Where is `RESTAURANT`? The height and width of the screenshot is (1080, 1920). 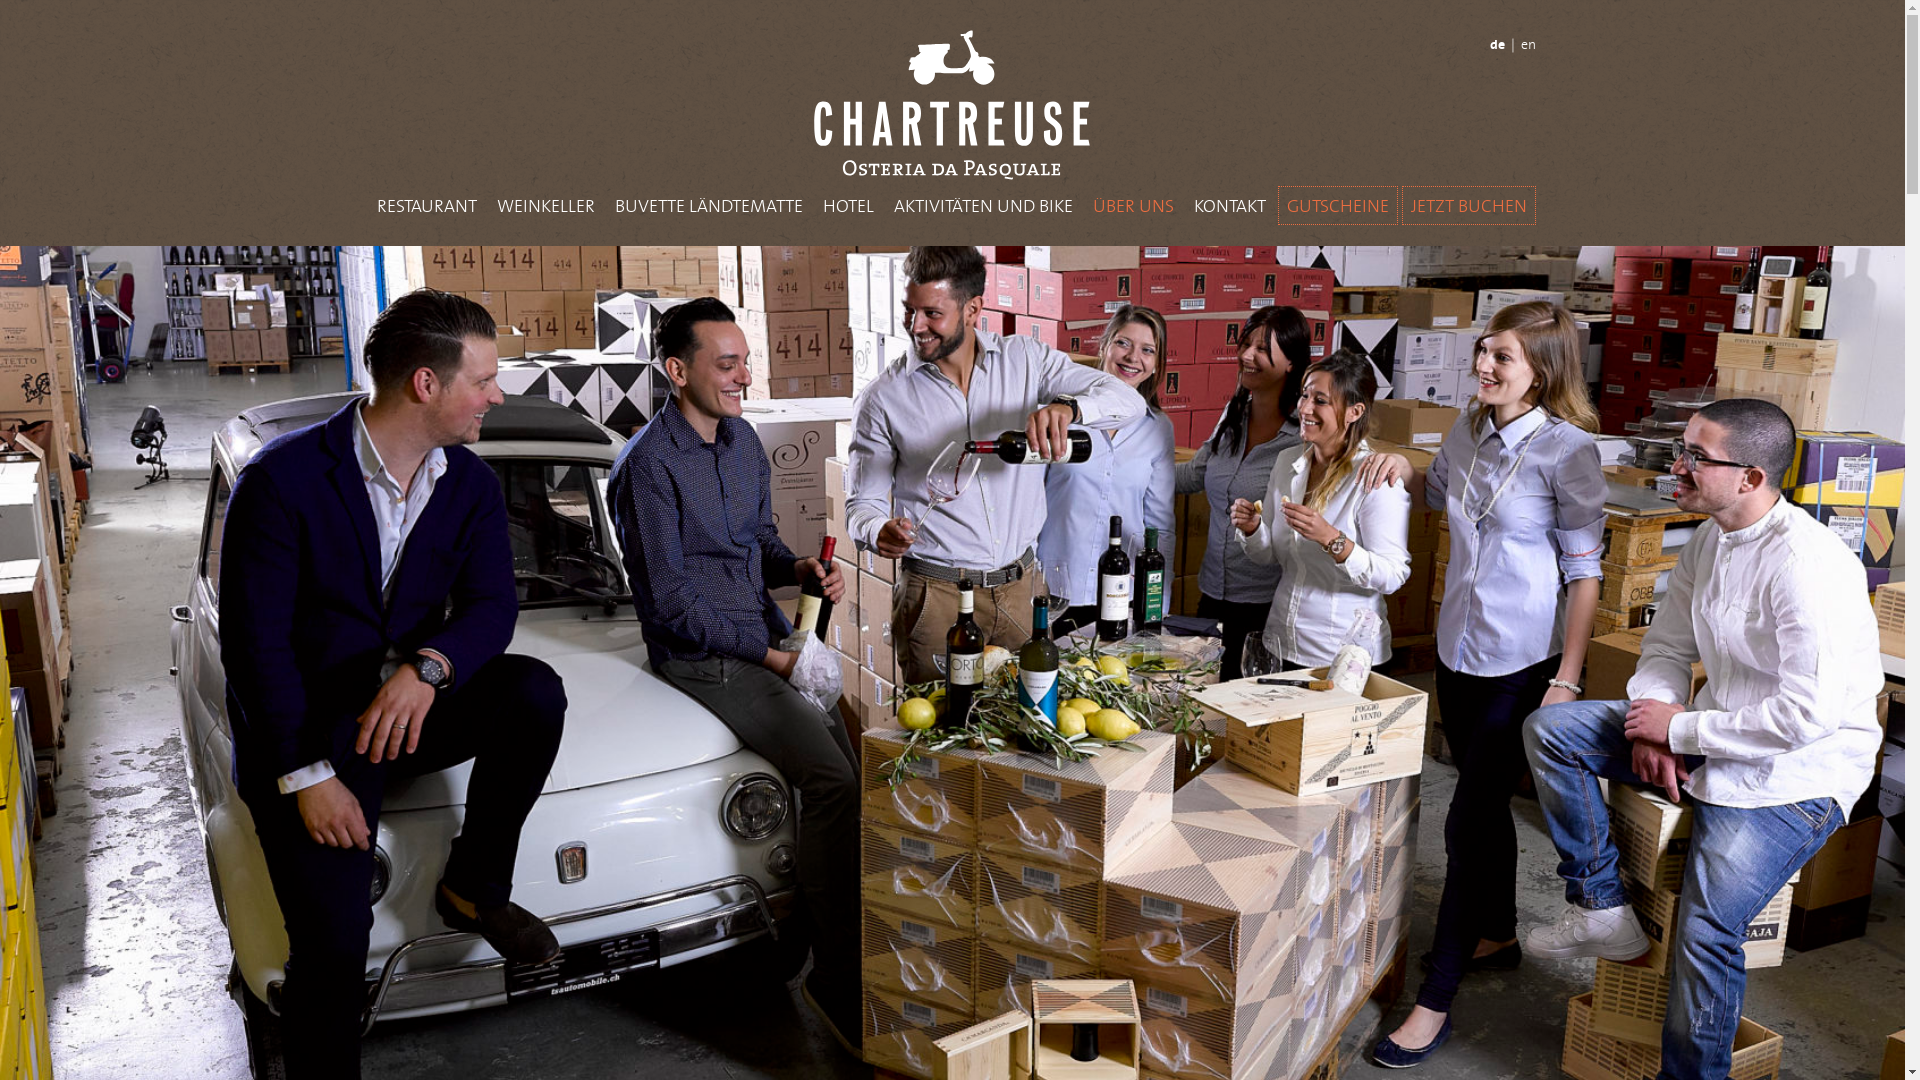
RESTAURANT is located at coordinates (427, 206).